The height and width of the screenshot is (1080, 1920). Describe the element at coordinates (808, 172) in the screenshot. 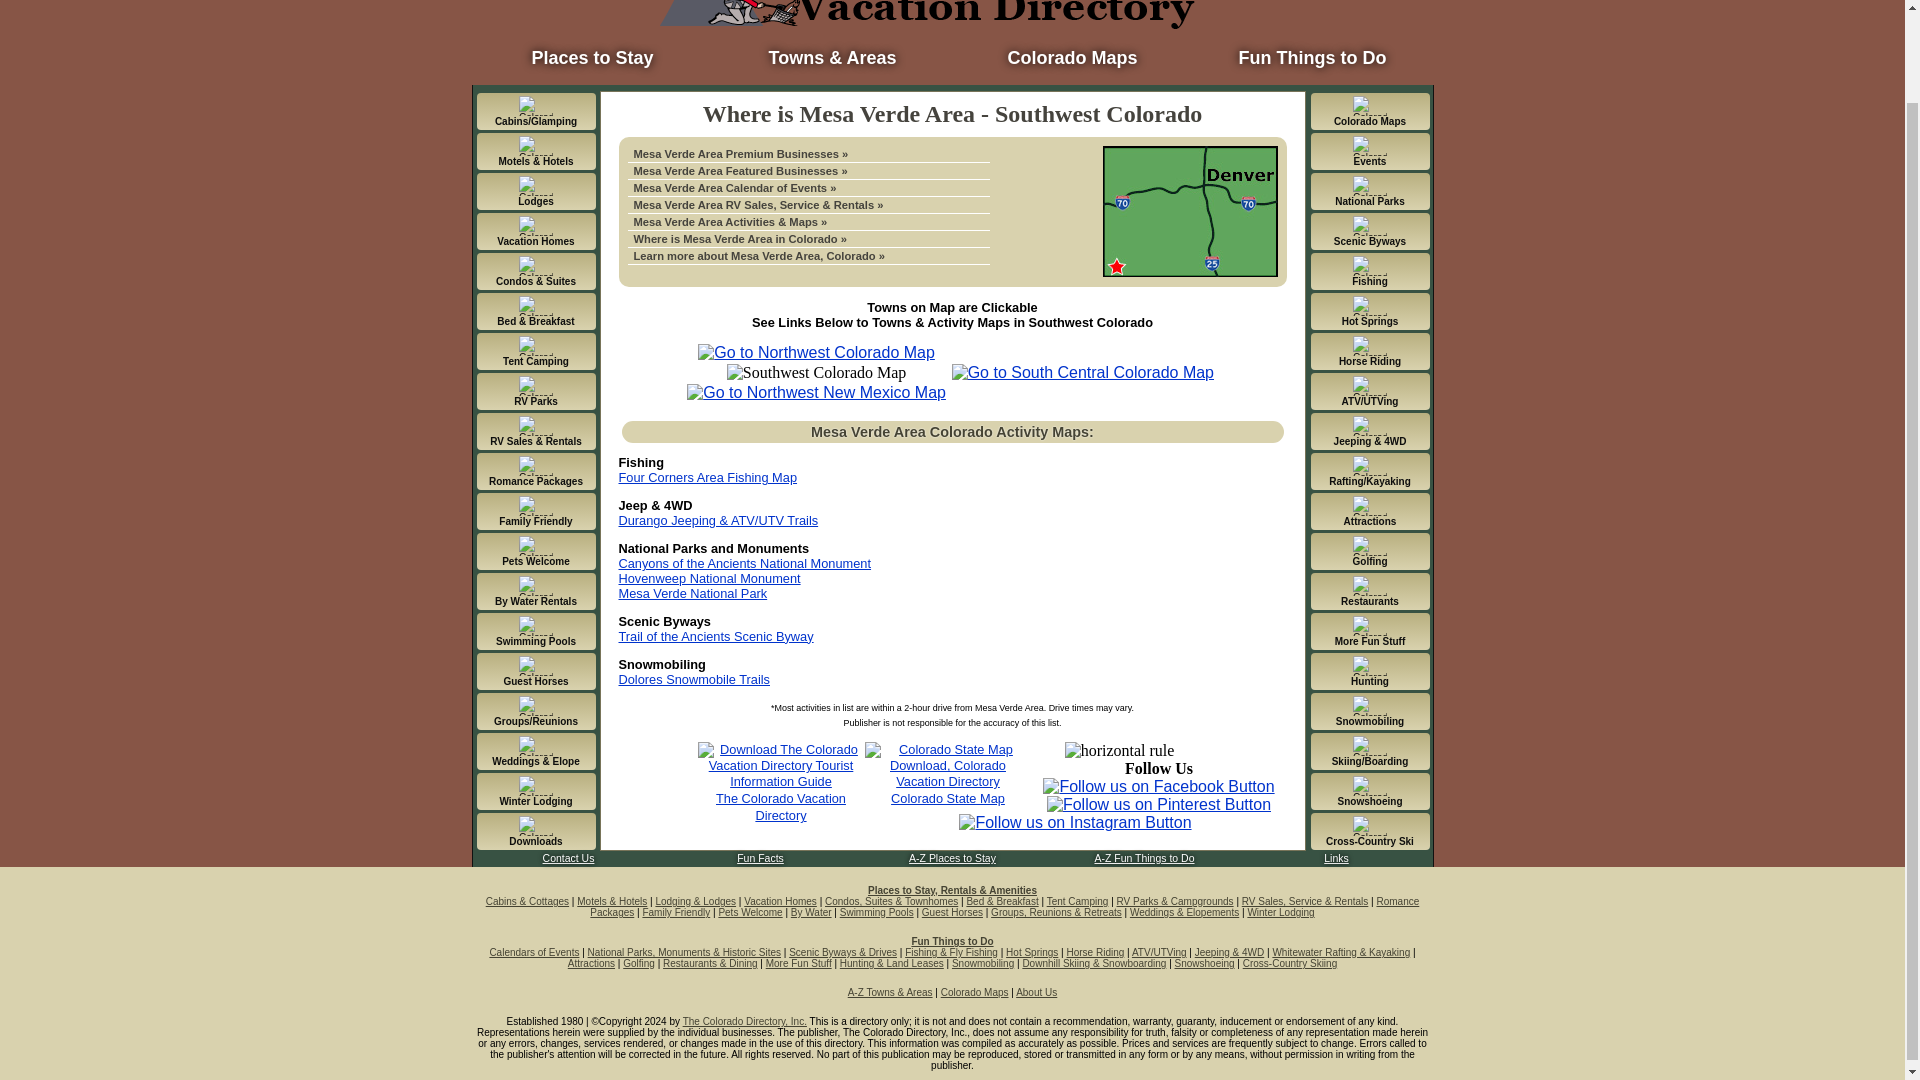

I see `Mesa Verde Area Businesses - The Colorado Vacation Directory` at that location.